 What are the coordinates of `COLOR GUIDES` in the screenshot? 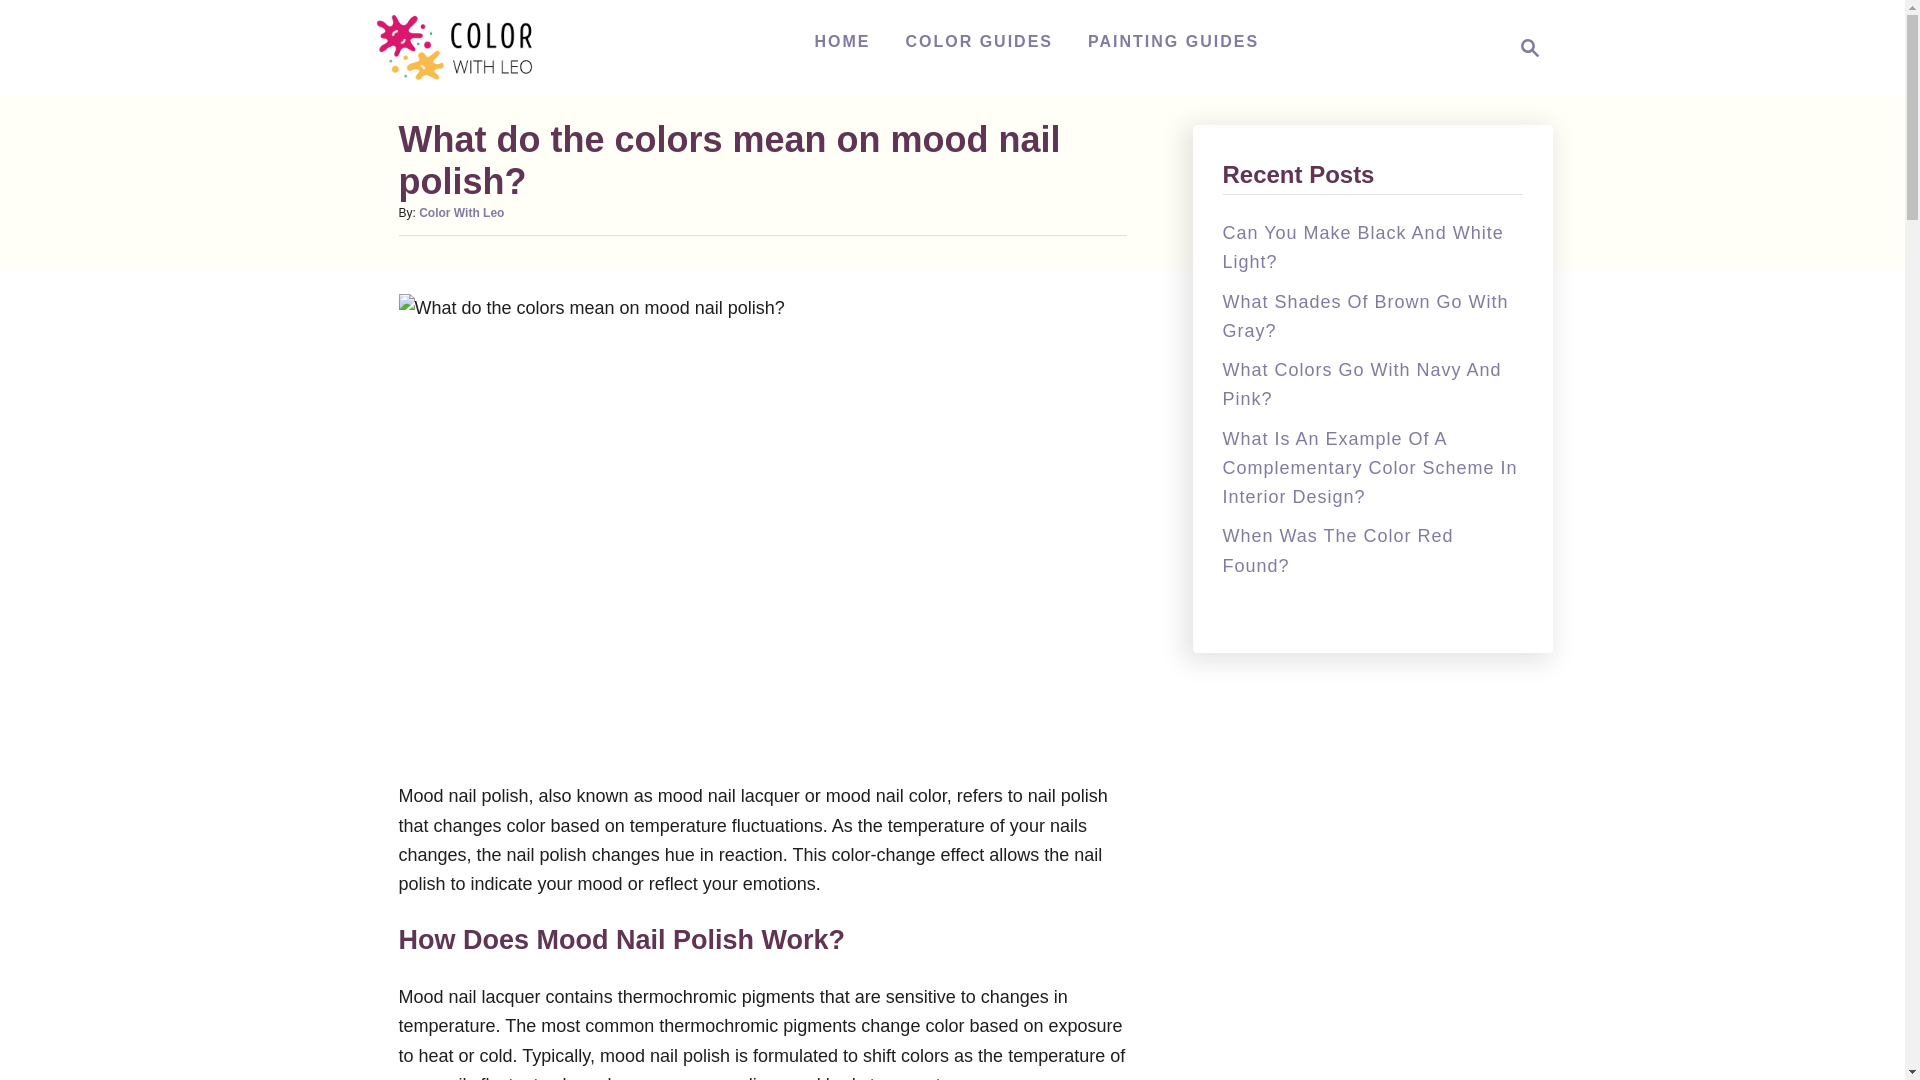 It's located at (978, 41).